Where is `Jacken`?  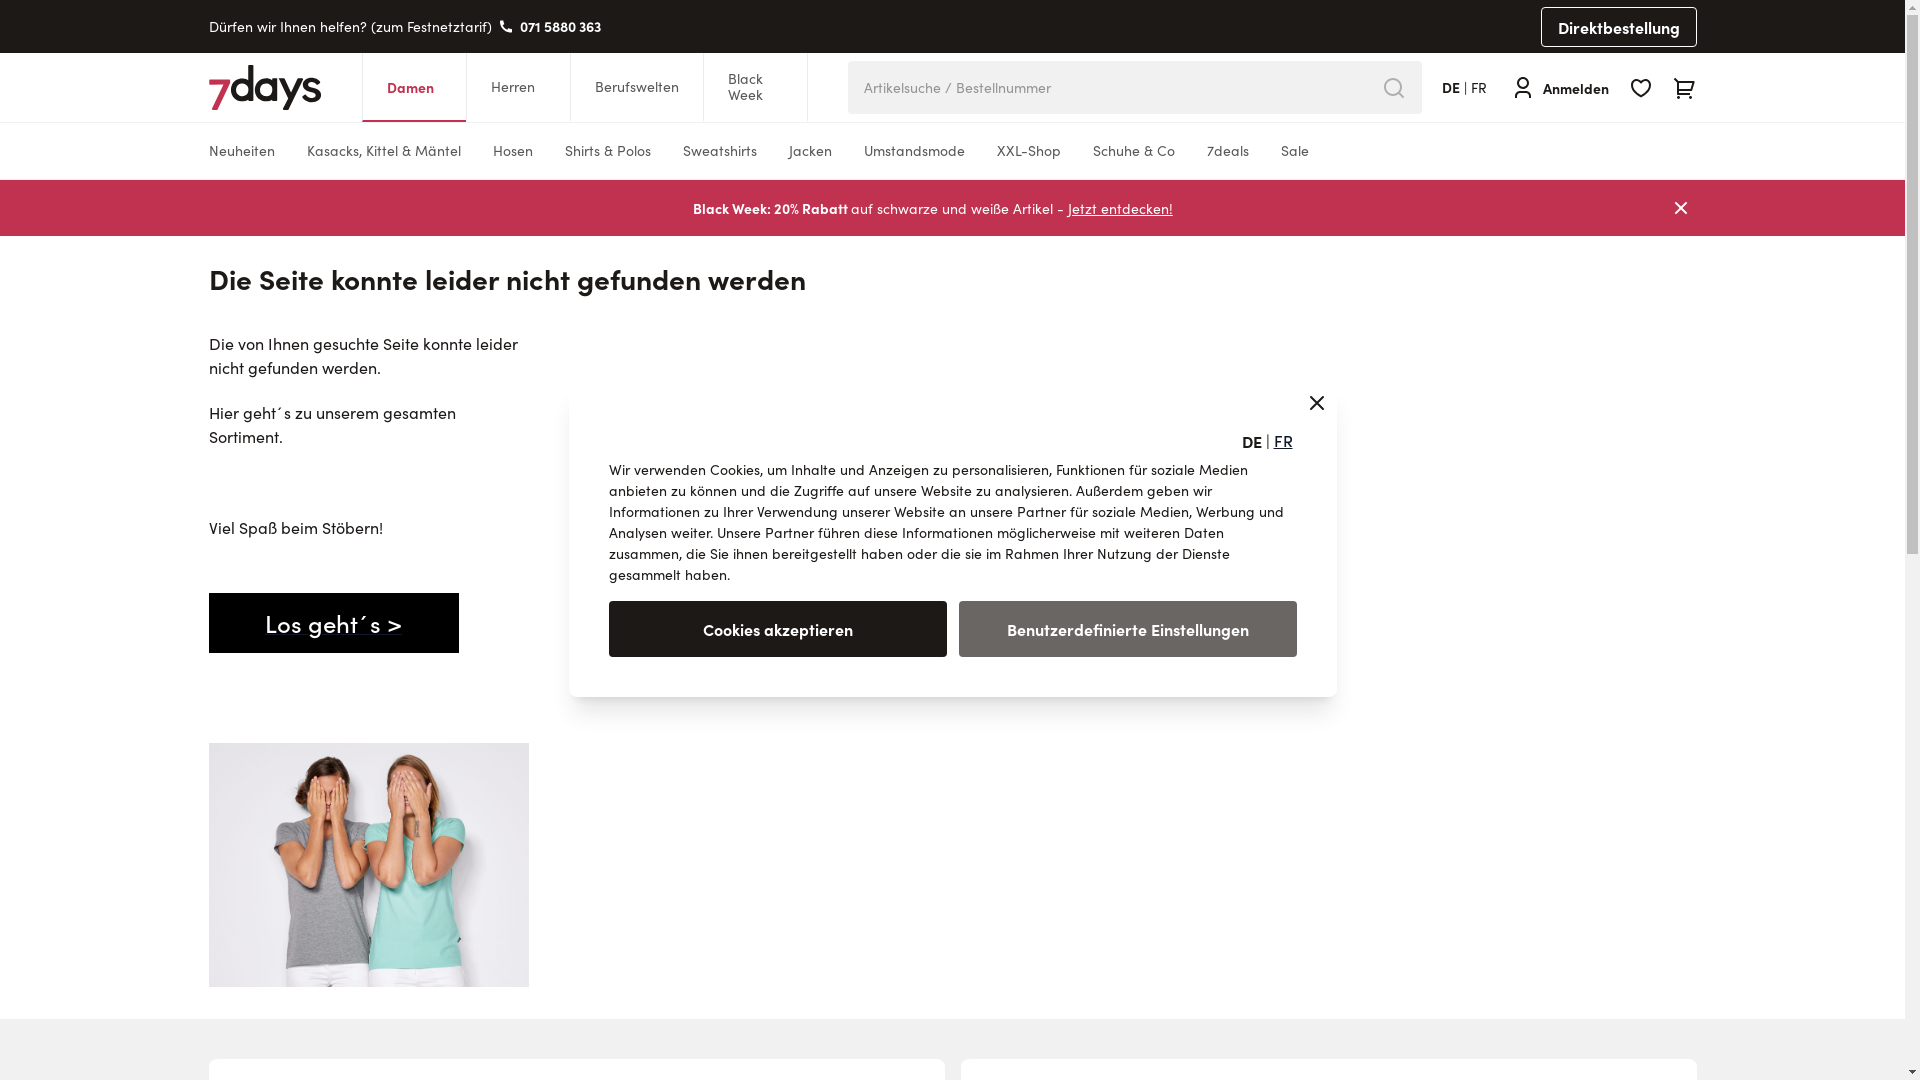
Jacken is located at coordinates (810, 151).